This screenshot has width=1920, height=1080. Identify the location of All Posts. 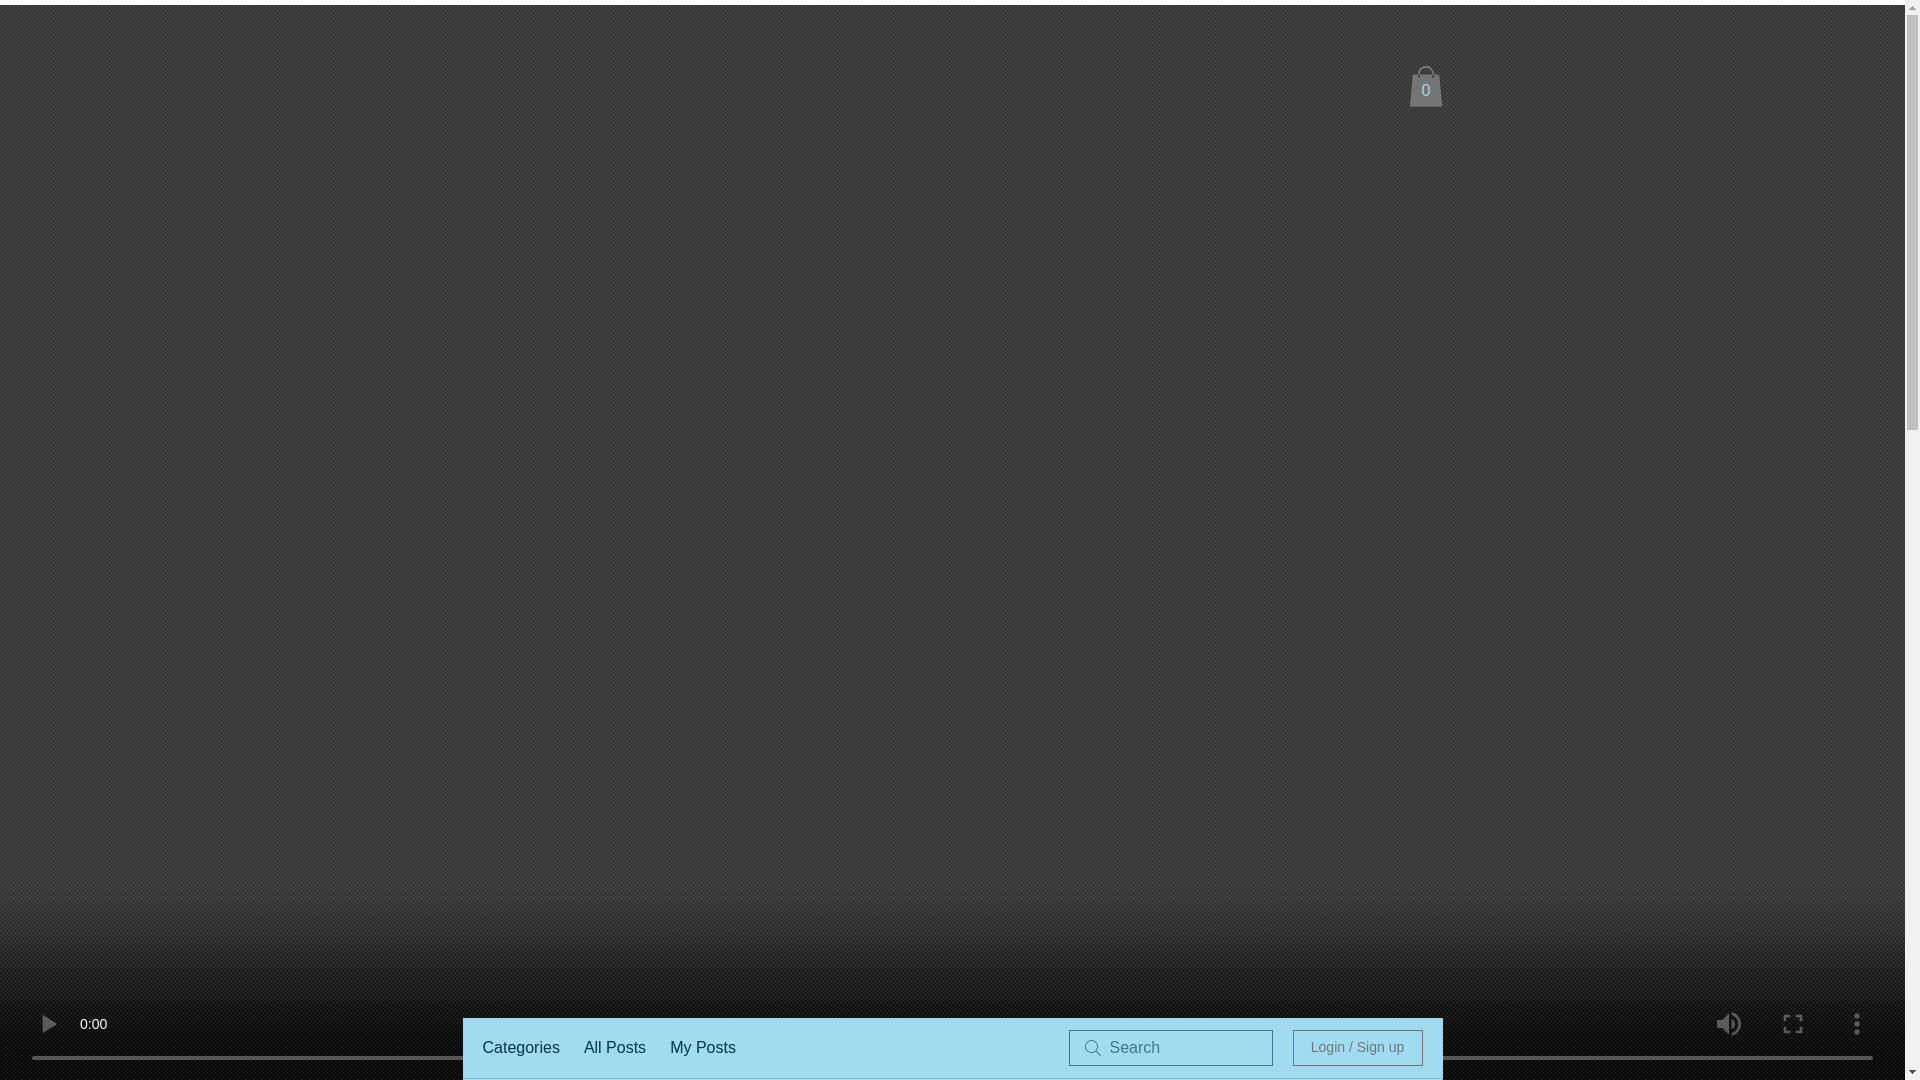
(614, 1047).